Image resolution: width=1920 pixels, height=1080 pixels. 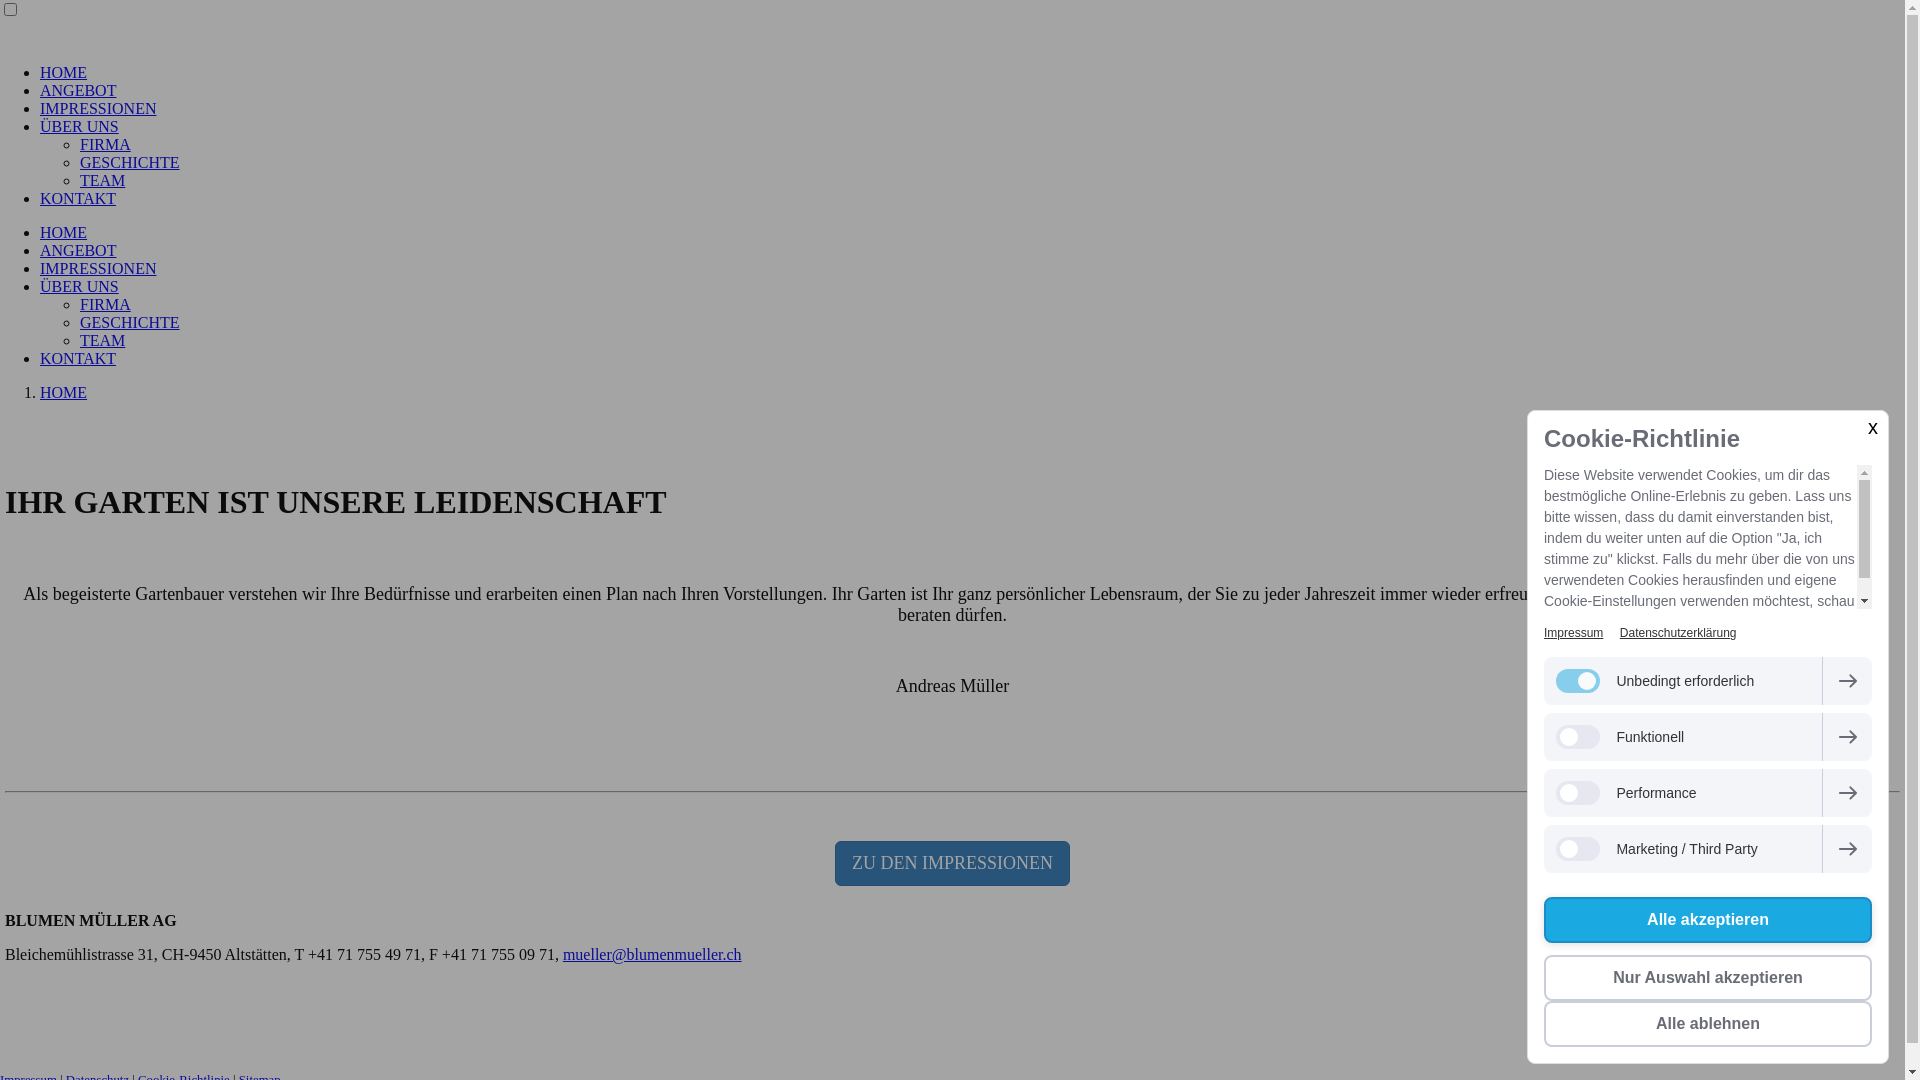 What do you see at coordinates (78, 198) in the screenshot?
I see `KONTAKT` at bounding box center [78, 198].